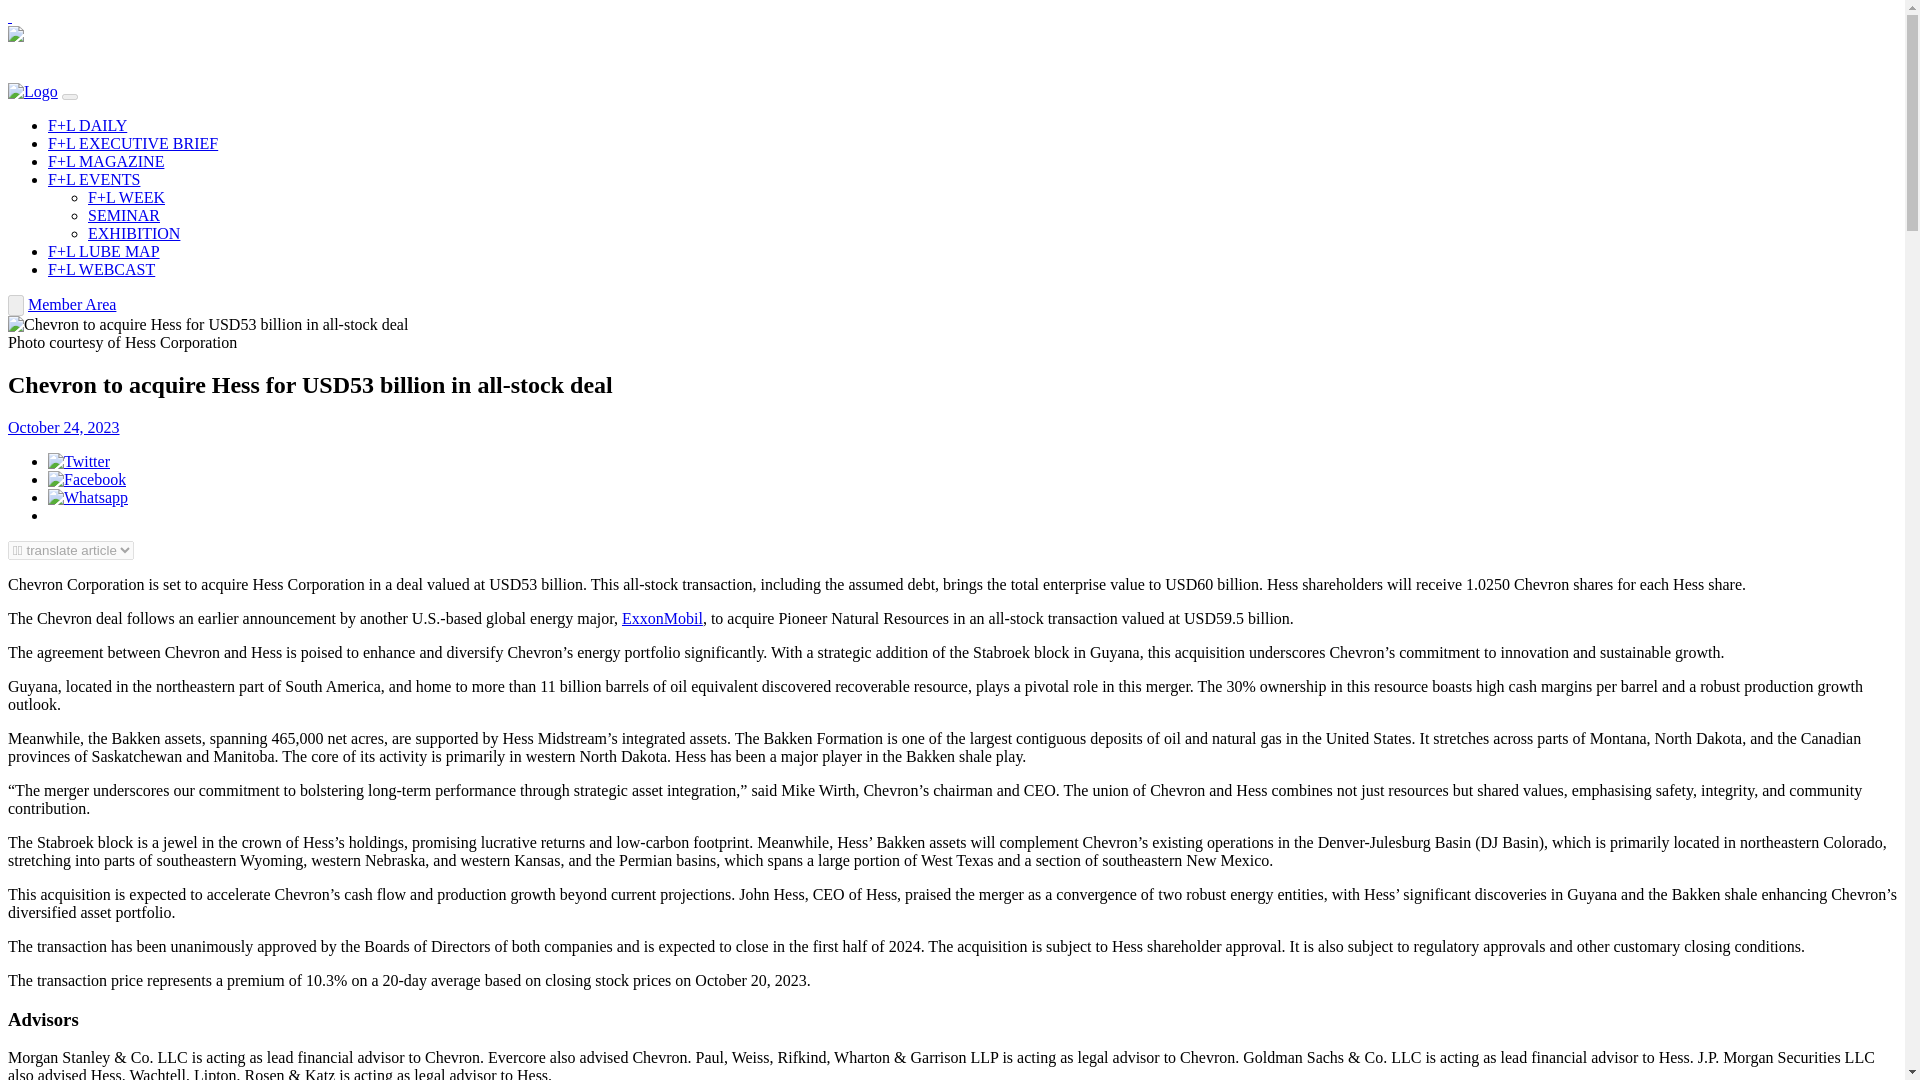 The width and height of the screenshot is (1920, 1080). What do you see at coordinates (124, 215) in the screenshot?
I see `SEMINAR` at bounding box center [124, 215].